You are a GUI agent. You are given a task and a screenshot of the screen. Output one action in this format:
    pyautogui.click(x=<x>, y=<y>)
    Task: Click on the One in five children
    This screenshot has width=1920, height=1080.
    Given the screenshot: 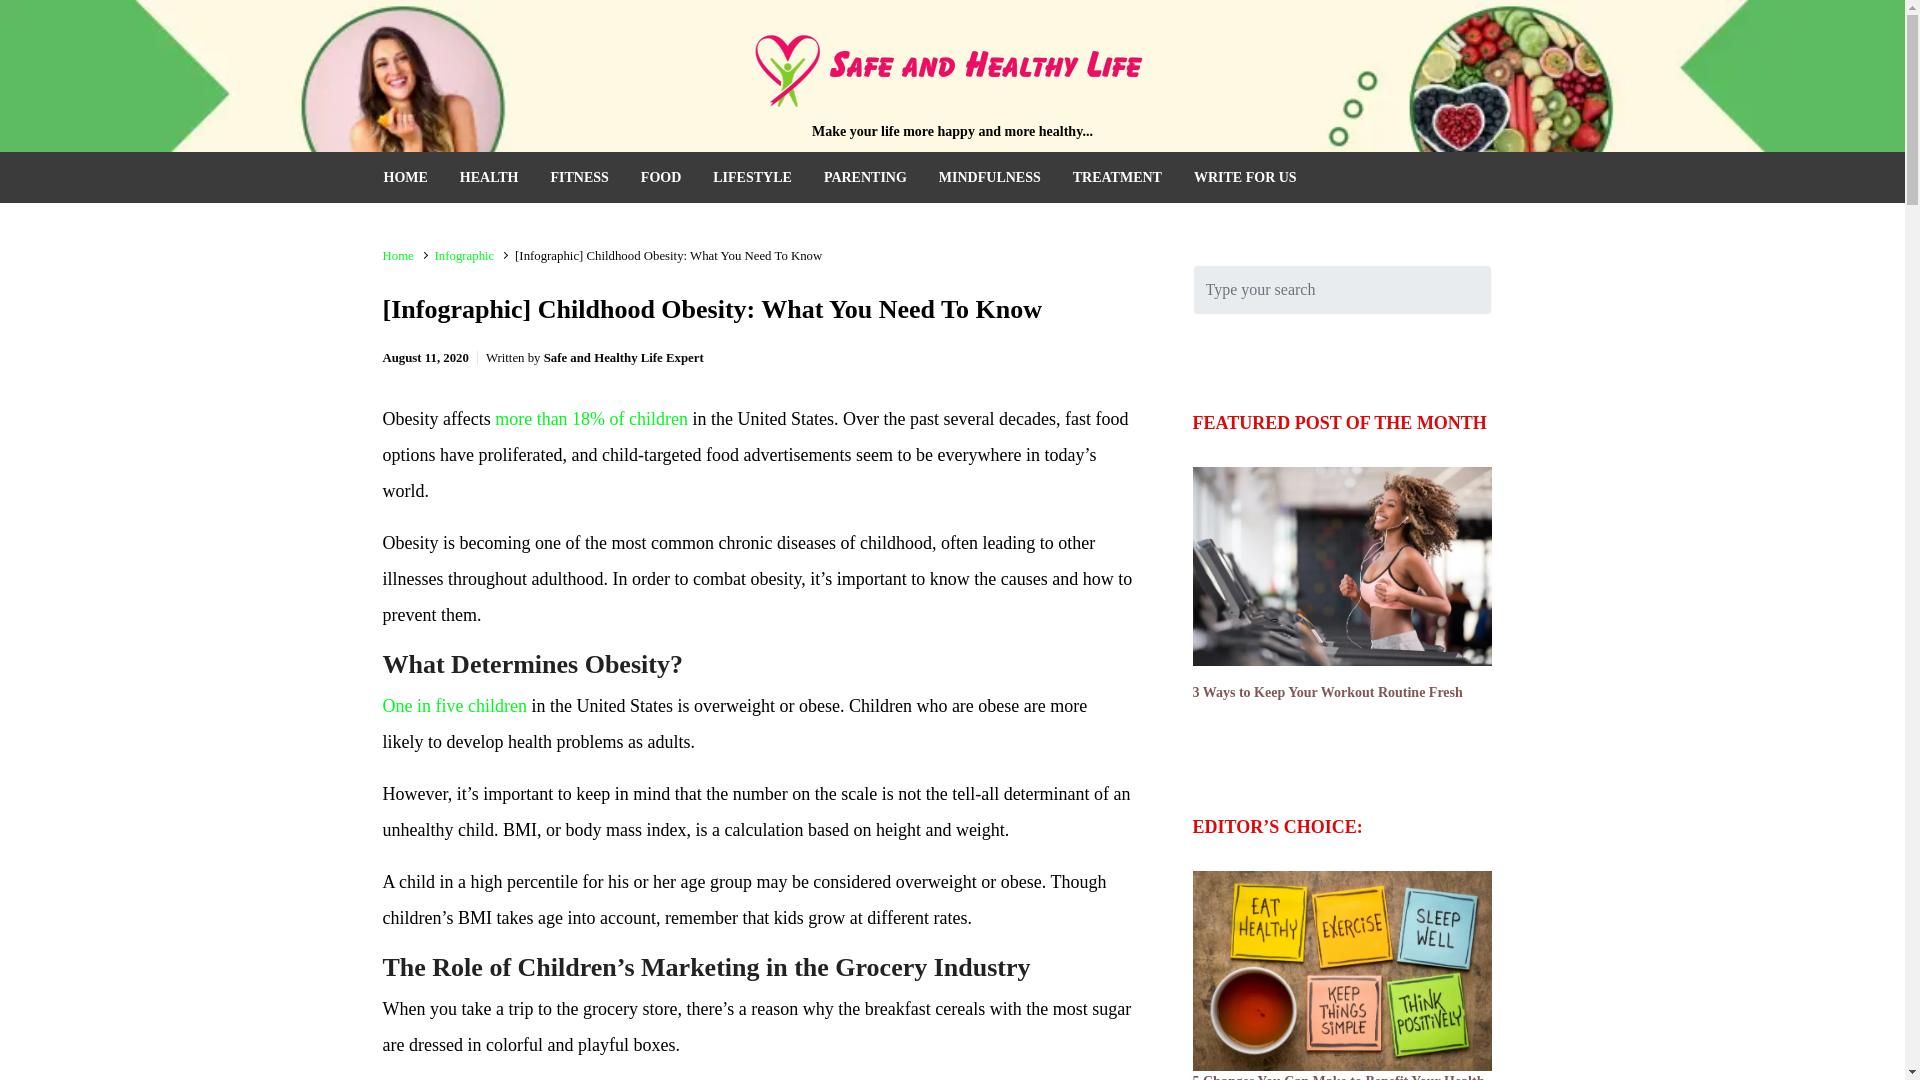 What is the action you would take?
    pyautogui.click(x=454, y=706)
    